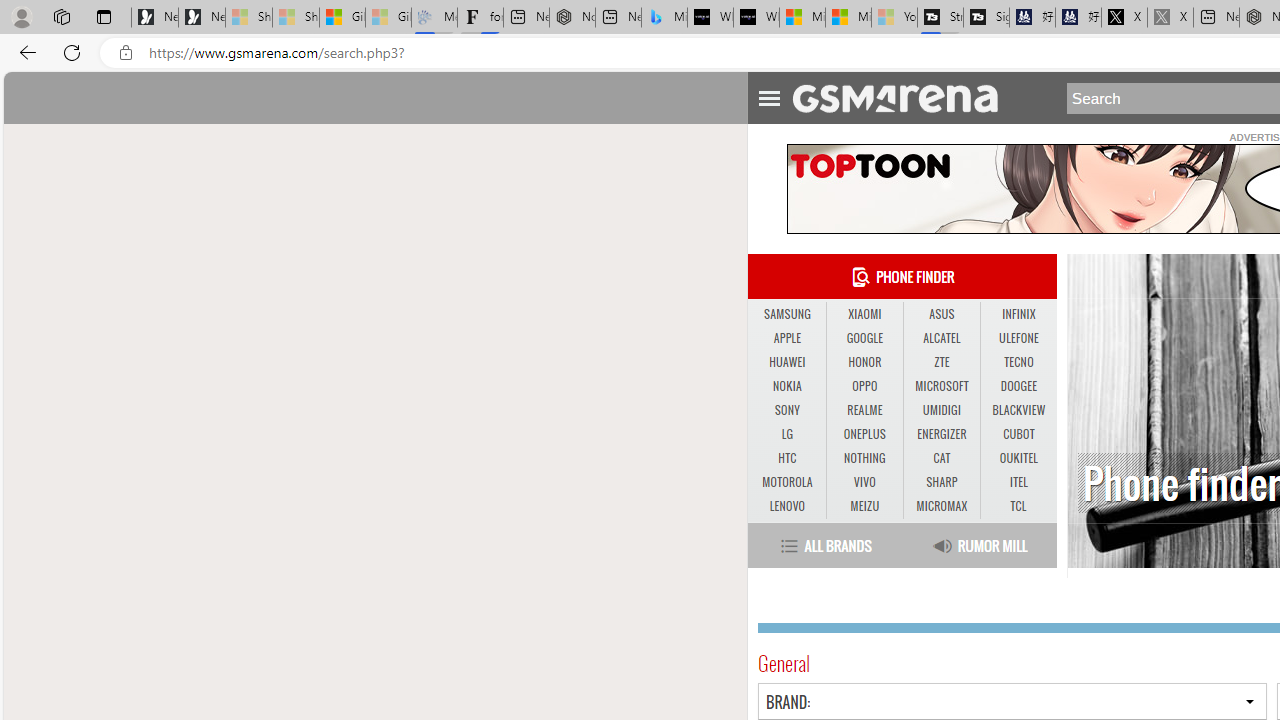 This screenshot has height=720, width=1280. What do you see at coordinates (1018, 434) in the screenshot?
I see `CUBOT` at bounding box center [1018, 434].